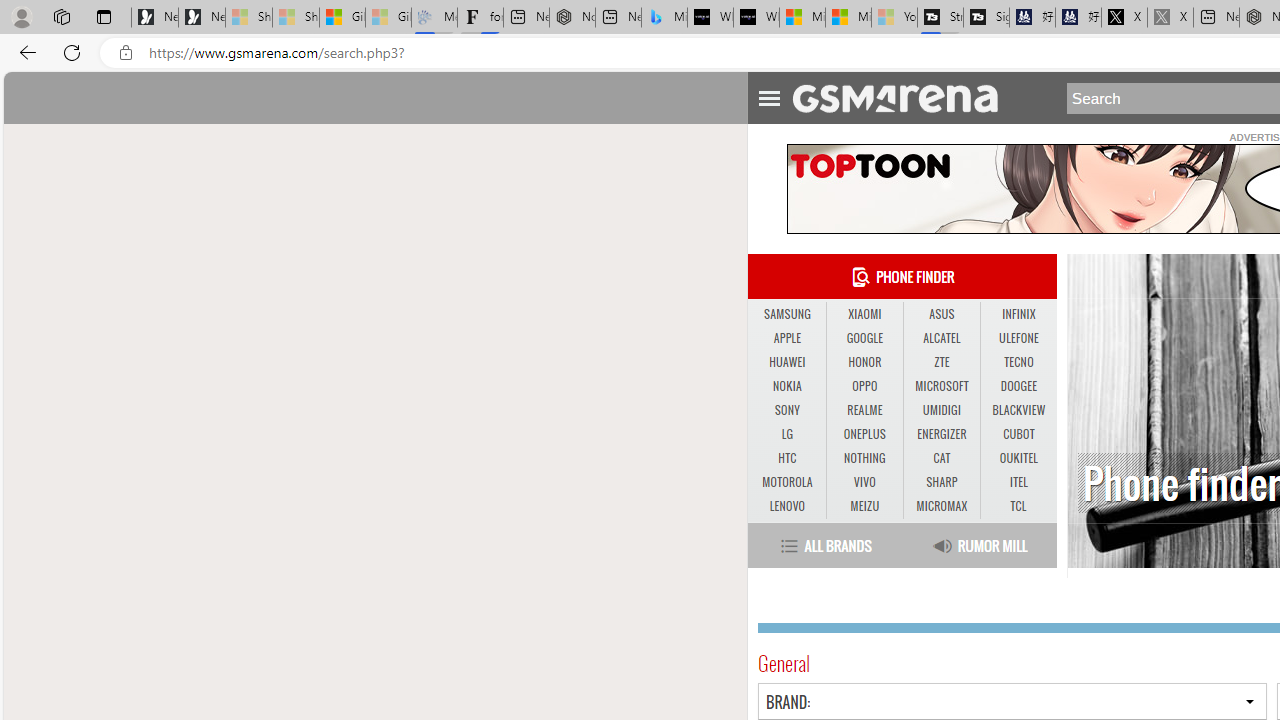 This screenshot has height=720, width=1280. What do you see at coordinates (1018, 434) in the screenshot?
I see `CUBOT` at bounding box center [1018, 434].